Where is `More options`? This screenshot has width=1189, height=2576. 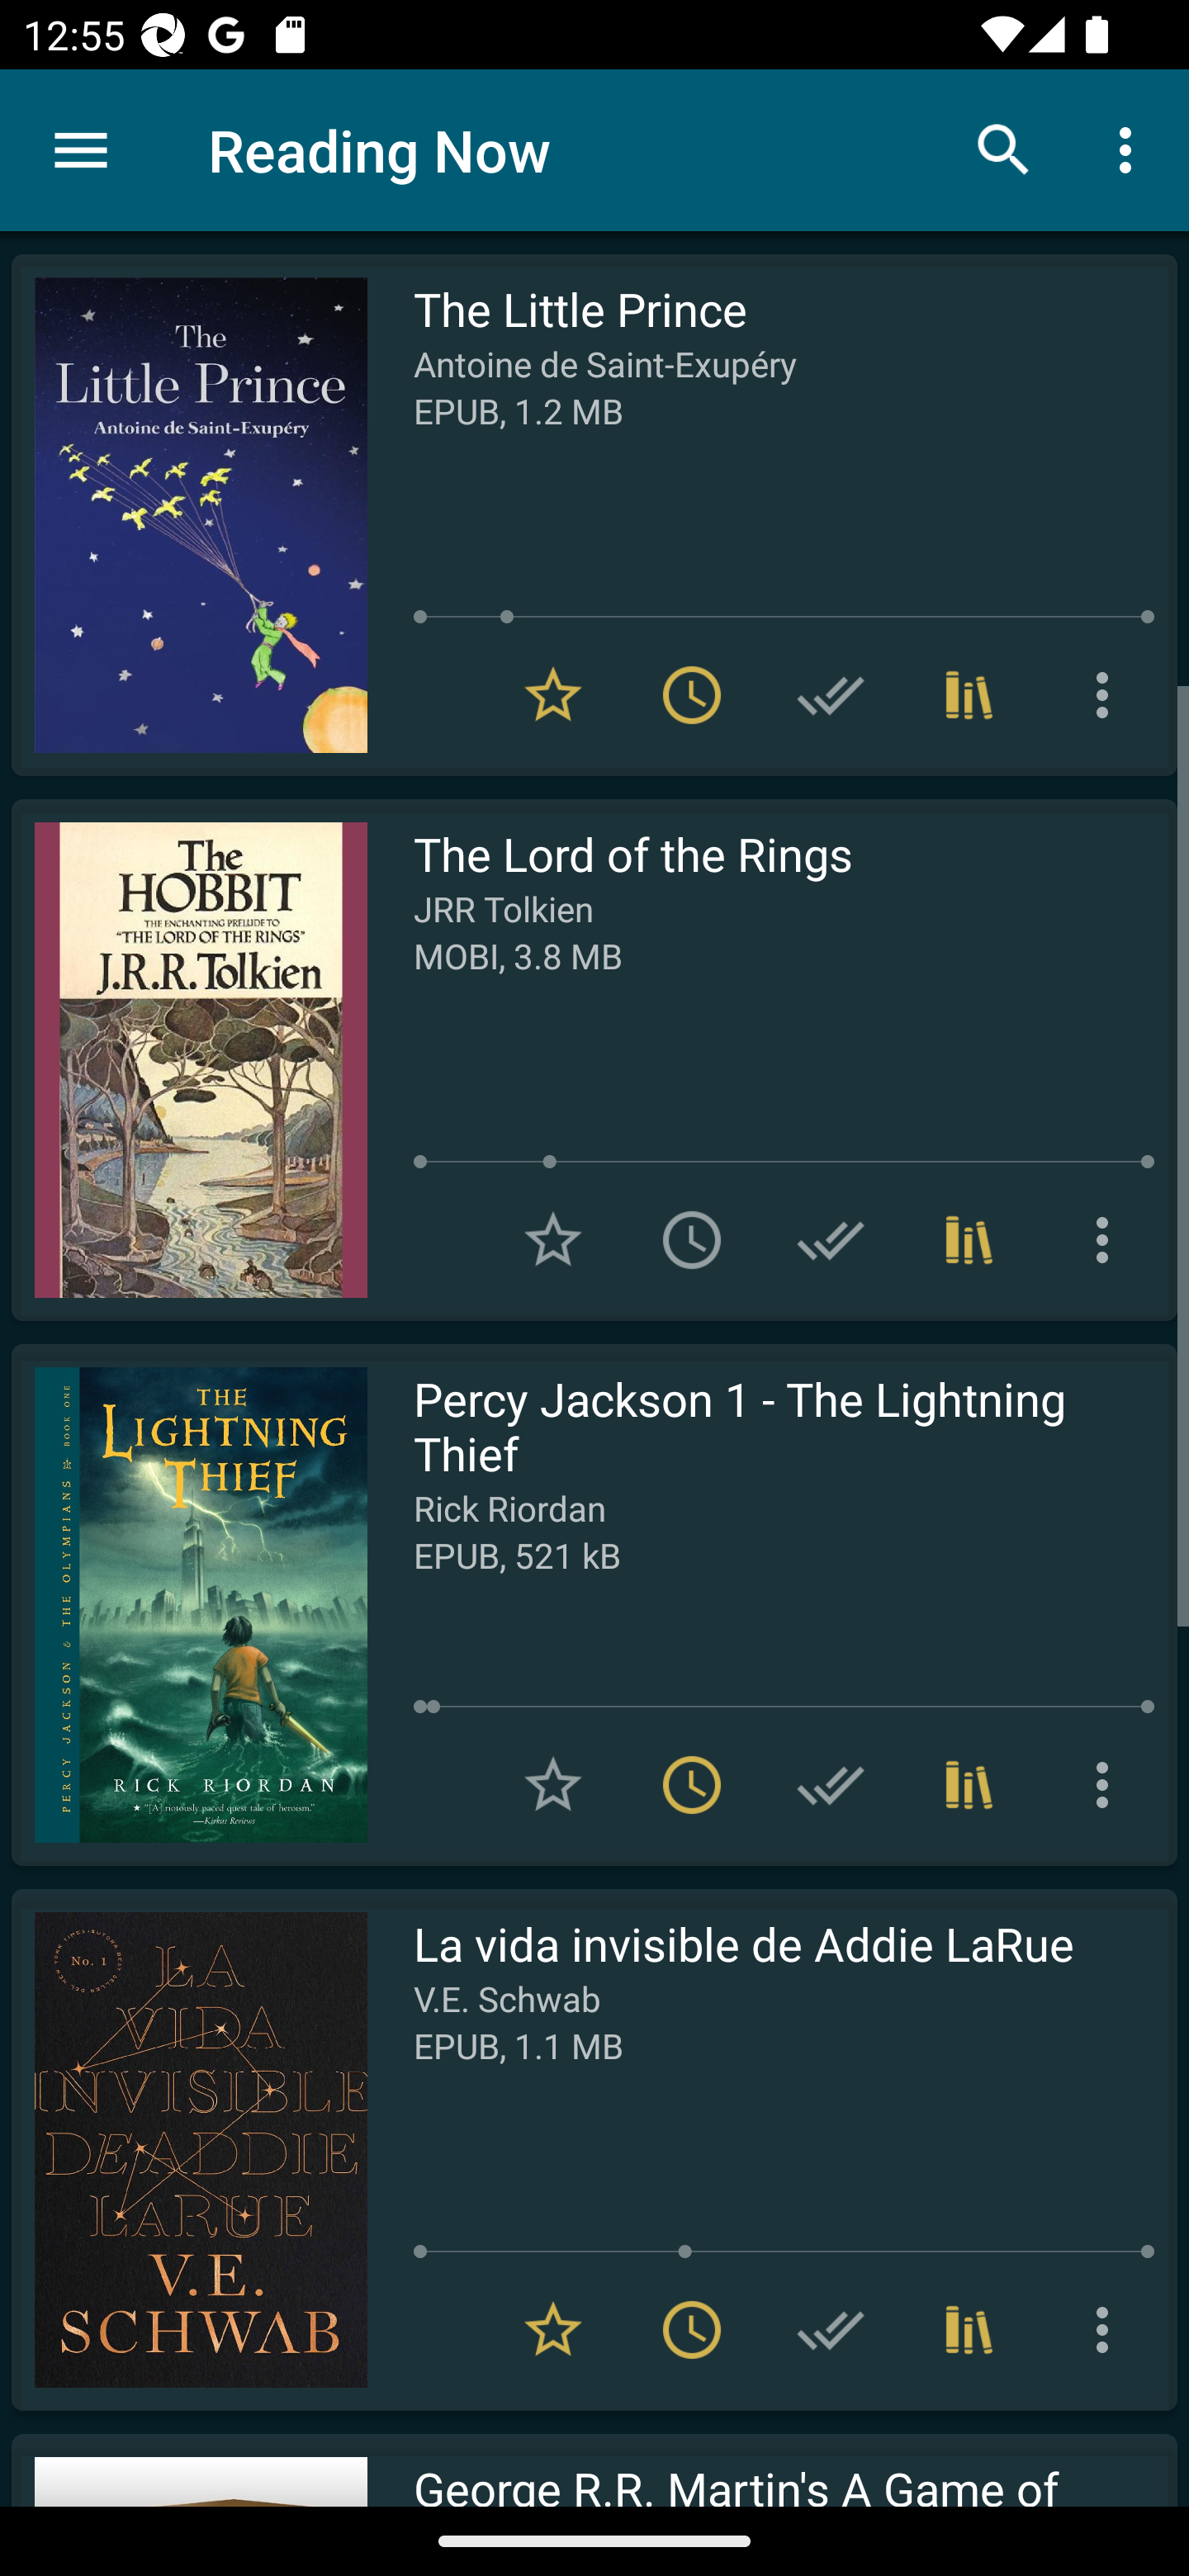 More options is located at coordinates (1108, 1785).